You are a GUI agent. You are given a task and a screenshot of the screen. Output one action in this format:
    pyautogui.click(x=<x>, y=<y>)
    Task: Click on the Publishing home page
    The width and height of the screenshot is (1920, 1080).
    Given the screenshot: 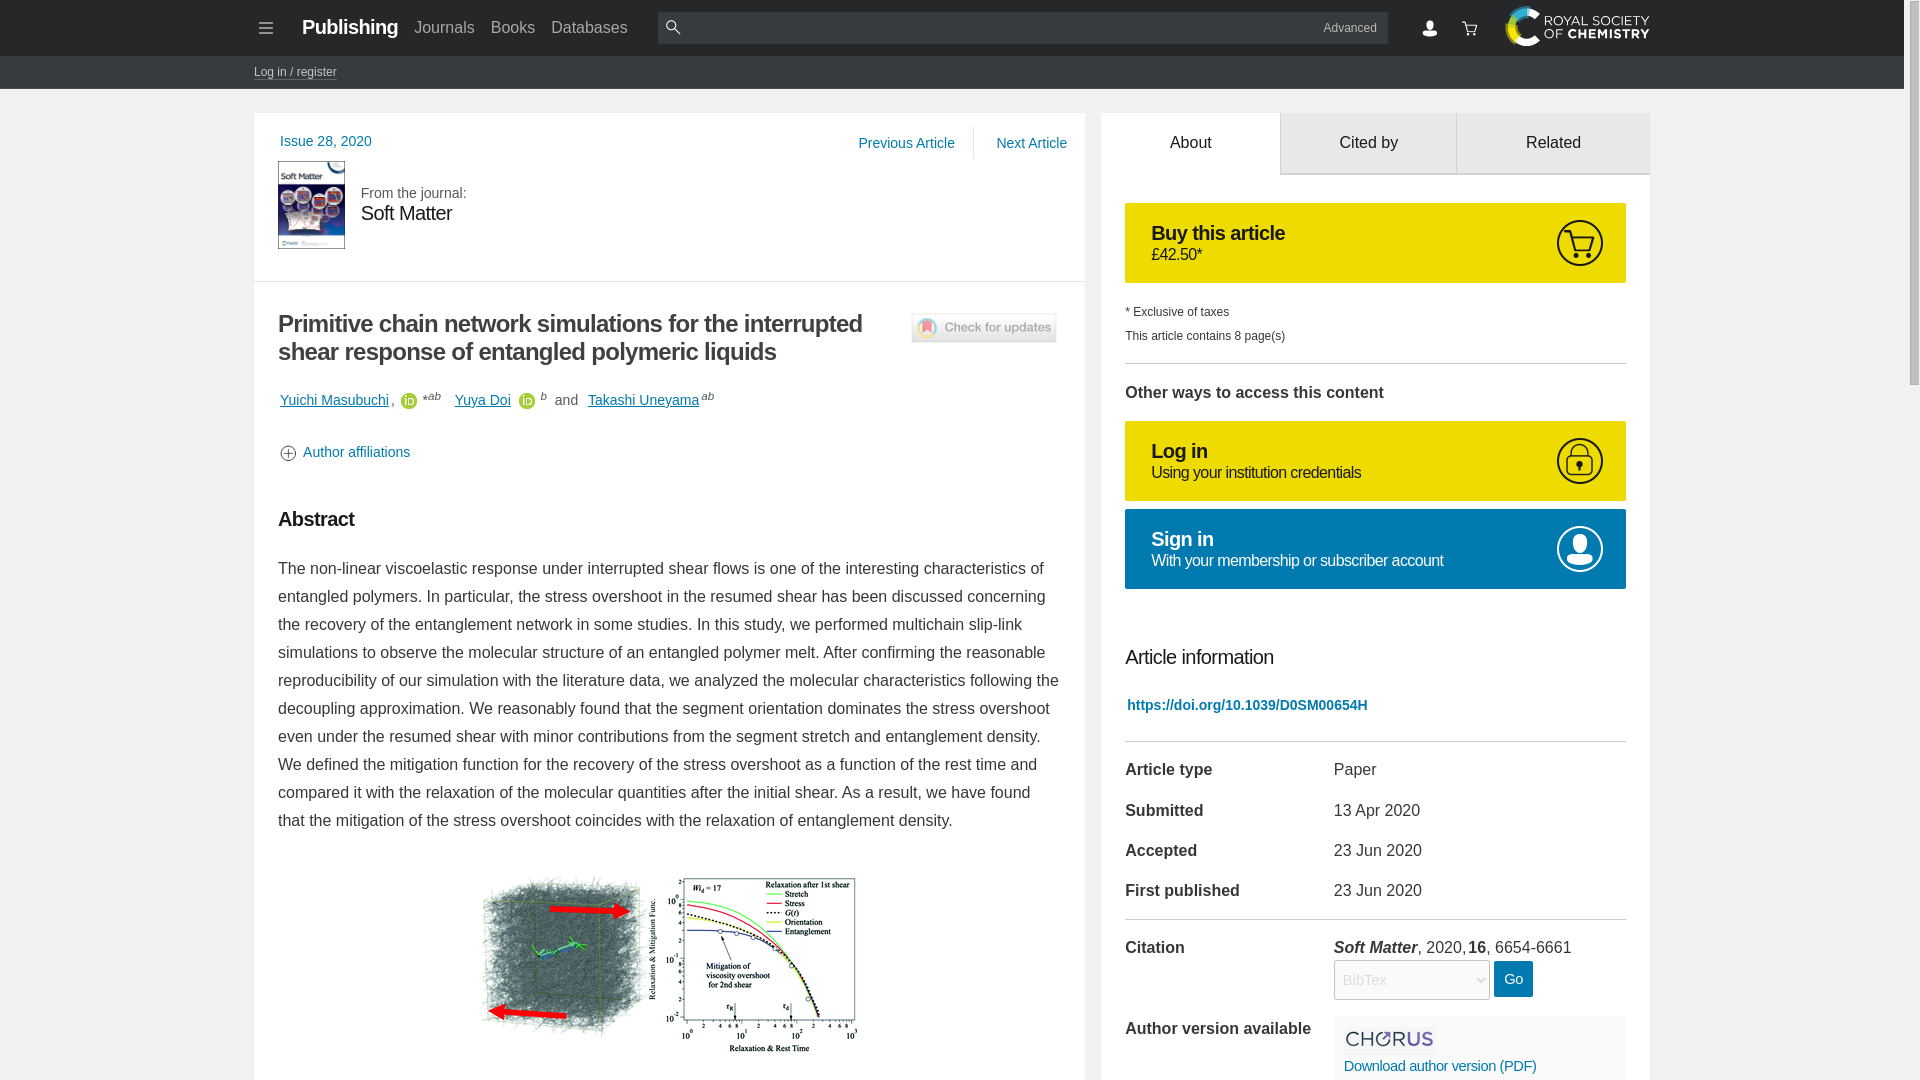 What is the action you would take?
    pyautogui.click(x=670, y=452)
    